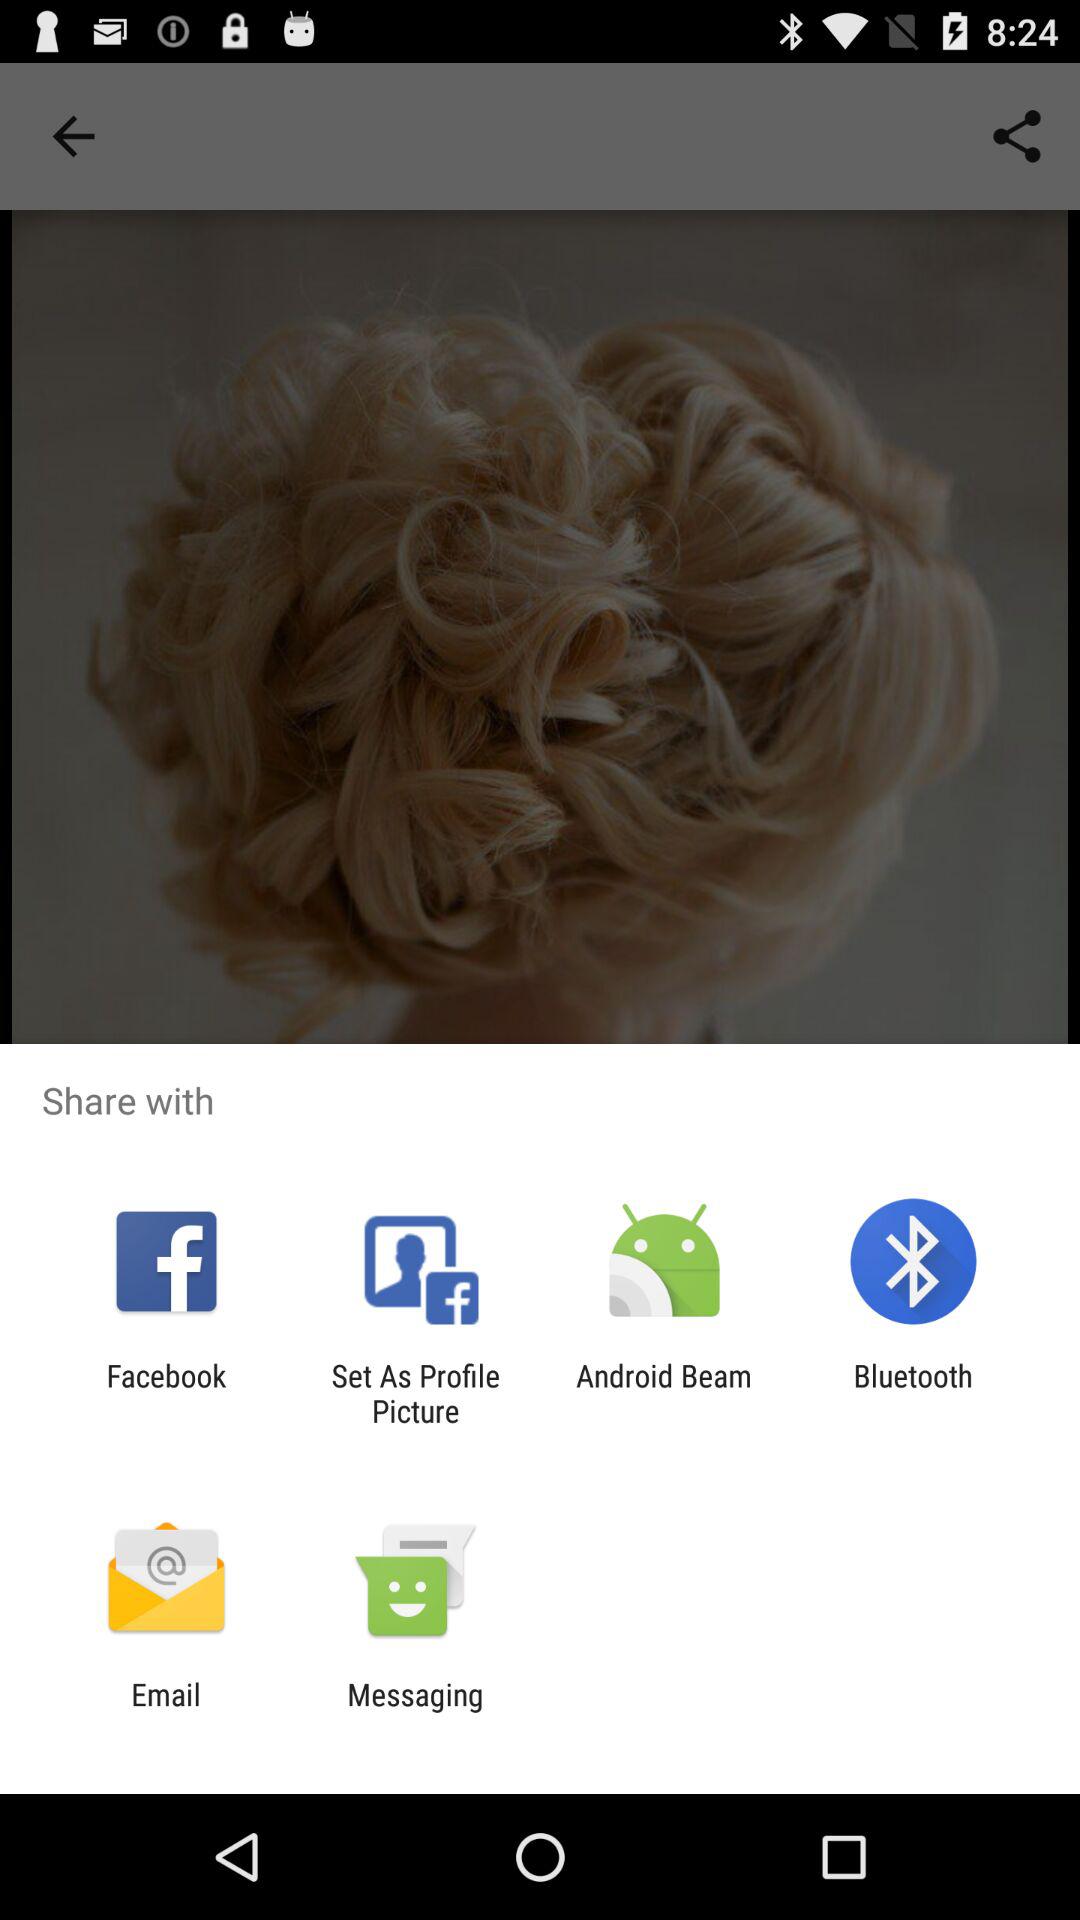 The width and height of the screenshot is (1080, 1920). I want to click on select the app to the left of android beam icon, so click(415, 1393).